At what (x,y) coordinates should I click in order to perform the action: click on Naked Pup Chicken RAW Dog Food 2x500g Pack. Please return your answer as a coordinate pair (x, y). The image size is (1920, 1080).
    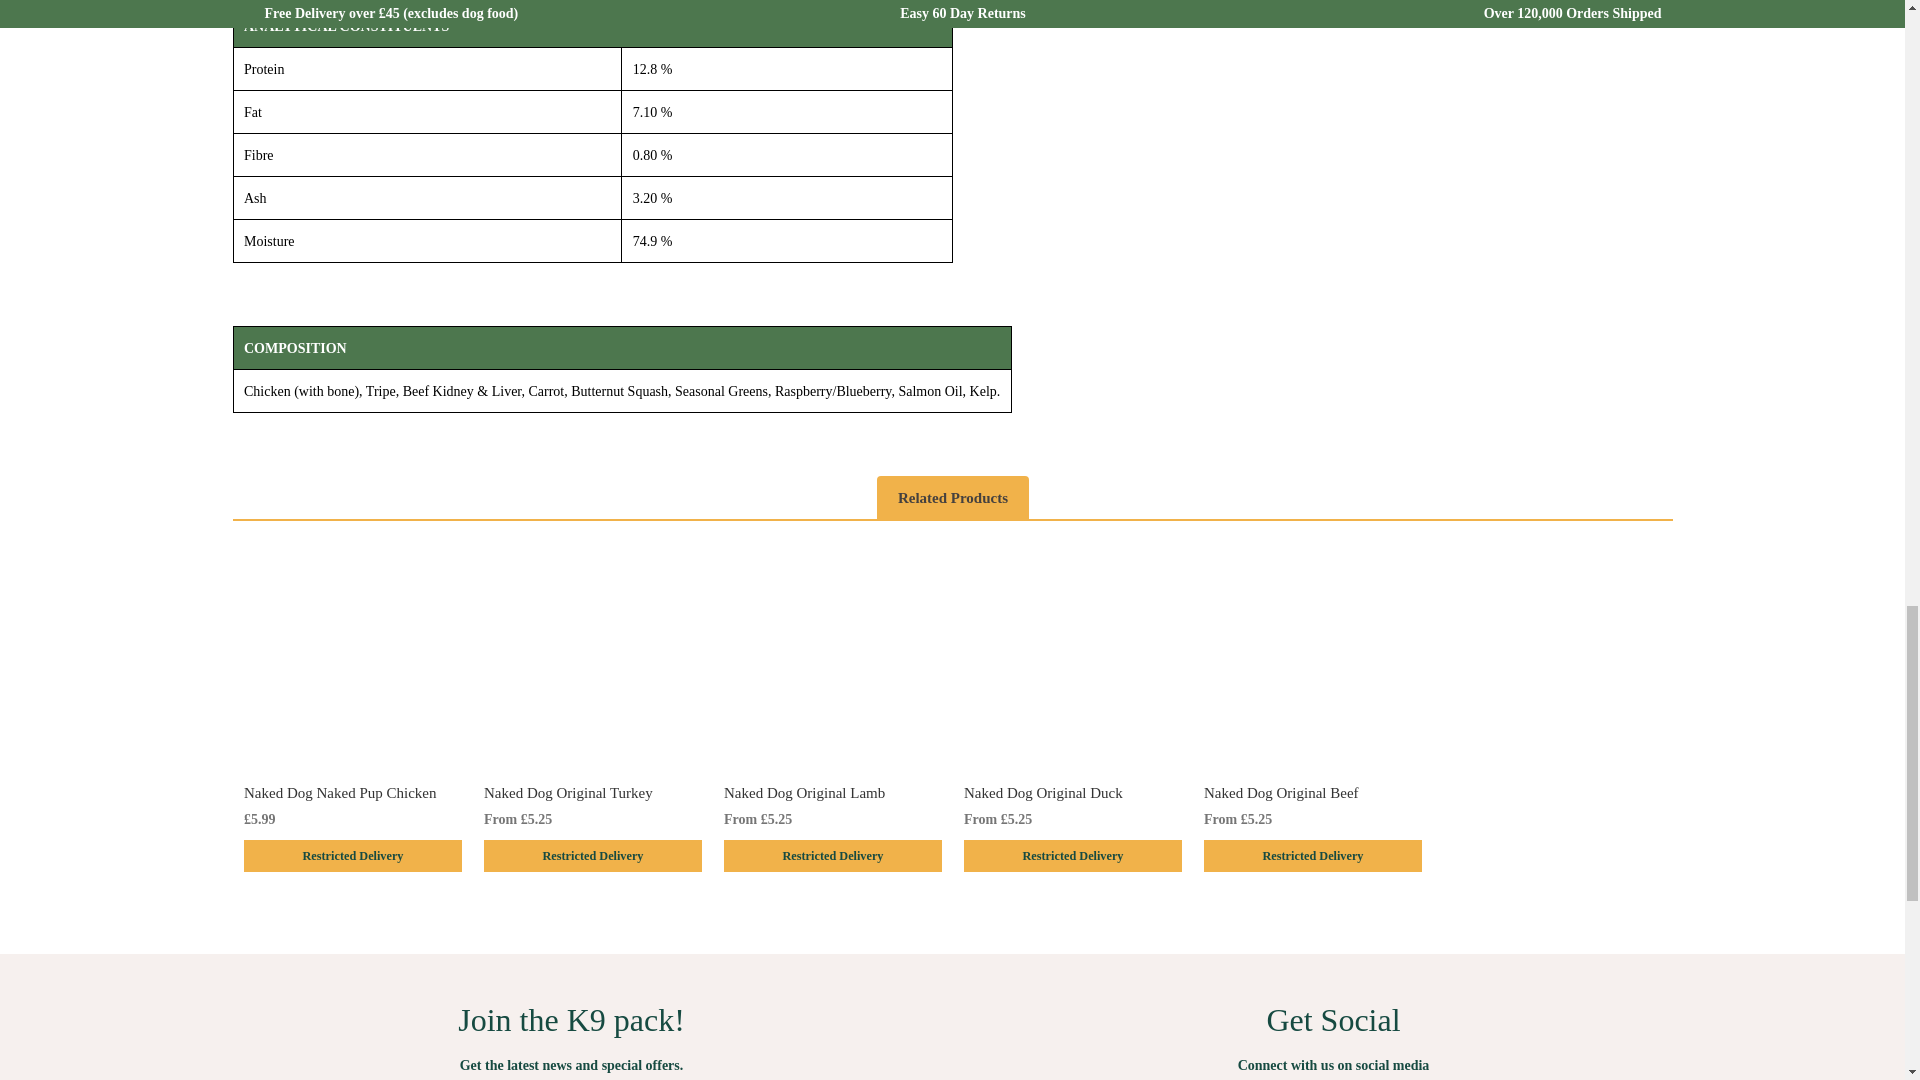
    Looking at the image, I should click on (352, 662).